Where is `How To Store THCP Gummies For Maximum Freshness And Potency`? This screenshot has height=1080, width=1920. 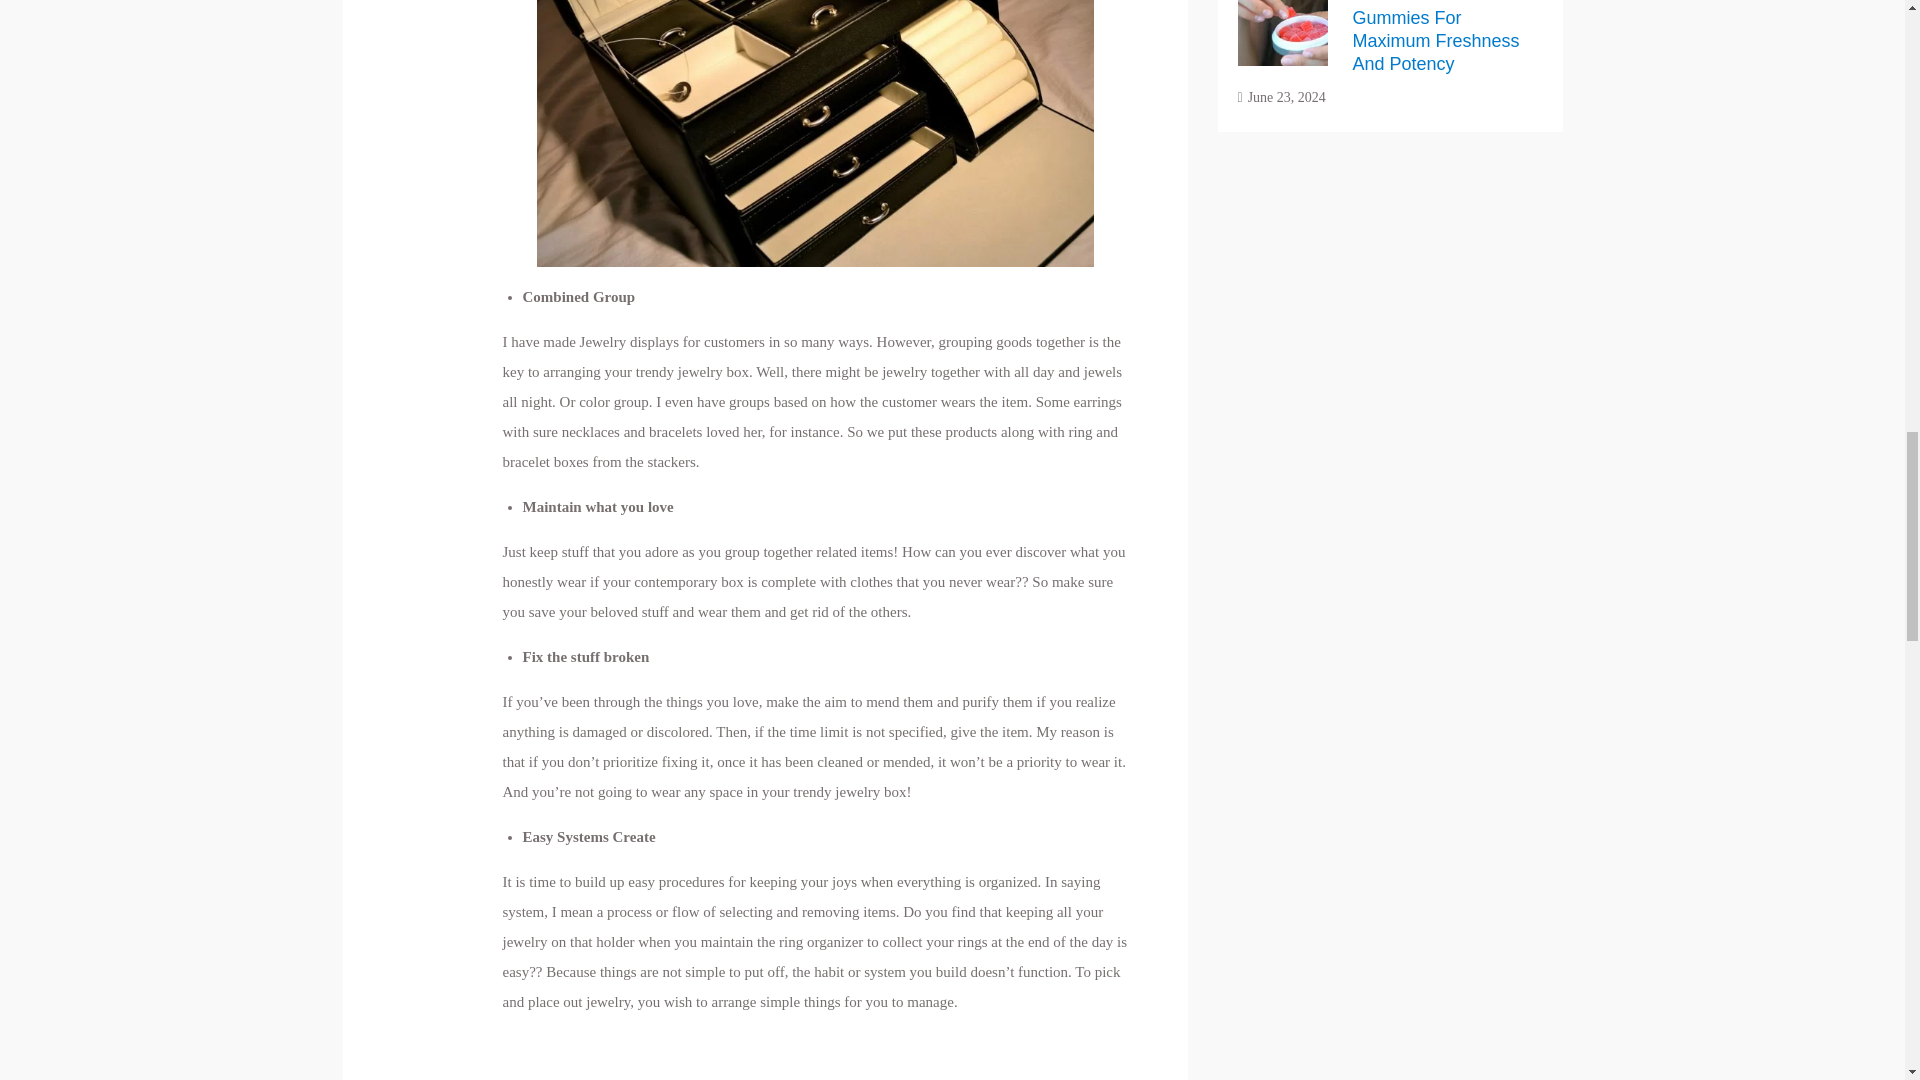 How To Store THCP Gummies For Maximum Freshness And Potency is located at coordinates (1434, 37).